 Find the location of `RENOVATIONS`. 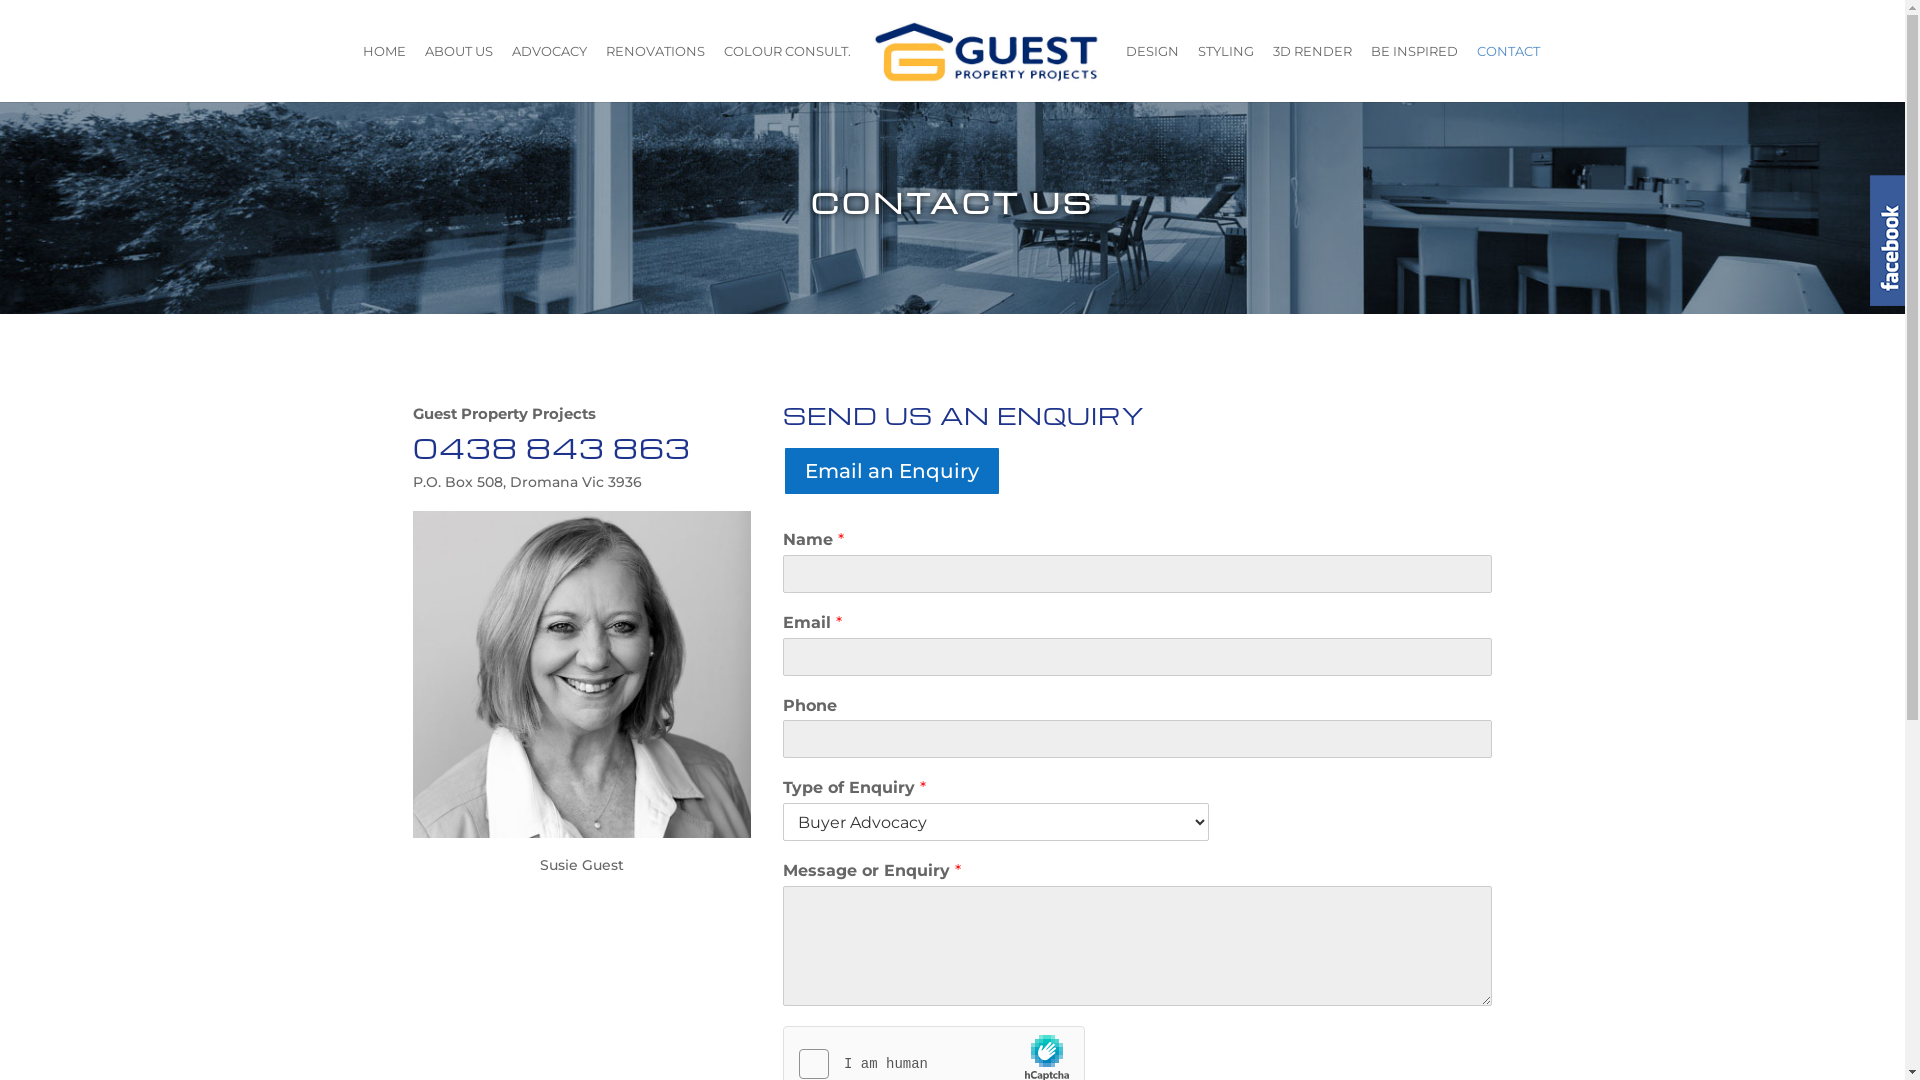

RENOVATIONS is located at coordinates (656, 73).